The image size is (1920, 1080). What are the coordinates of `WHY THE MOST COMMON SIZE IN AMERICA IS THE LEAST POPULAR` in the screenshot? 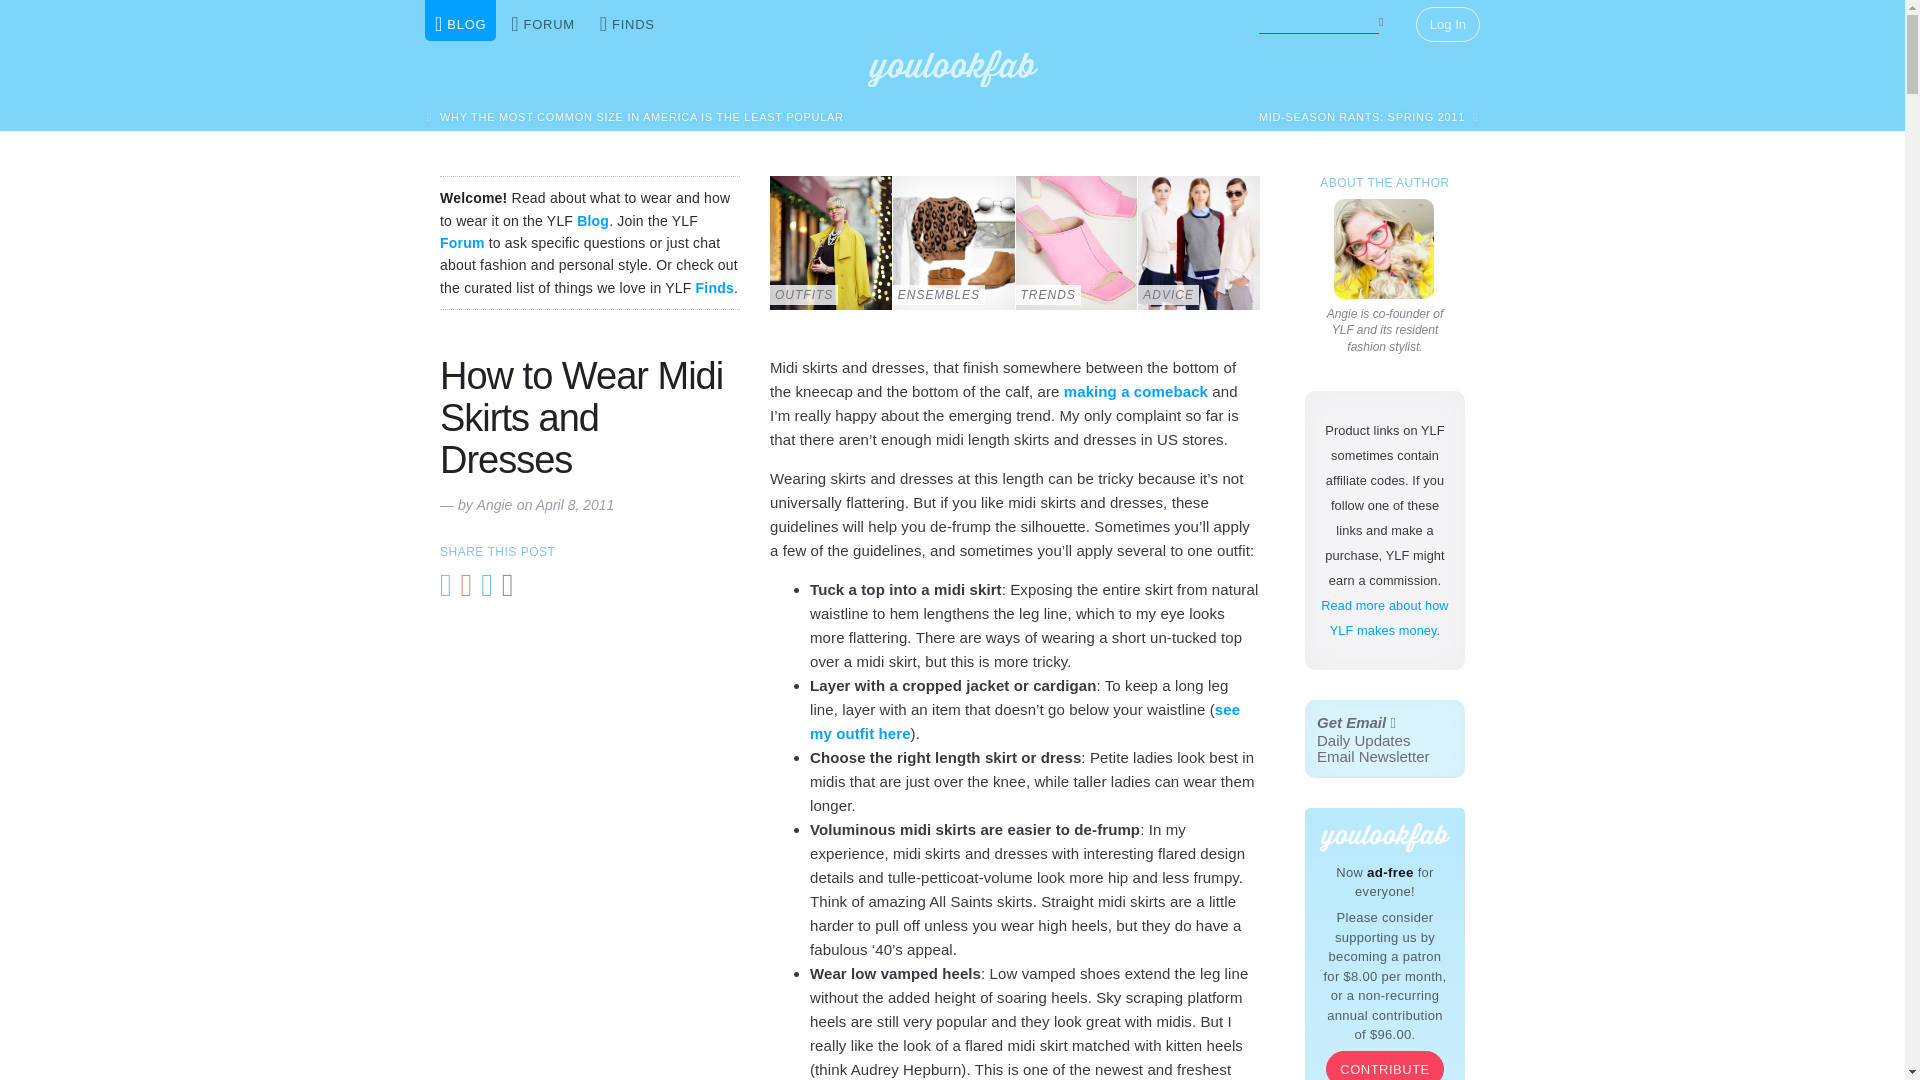 It's located at (1384, 20).